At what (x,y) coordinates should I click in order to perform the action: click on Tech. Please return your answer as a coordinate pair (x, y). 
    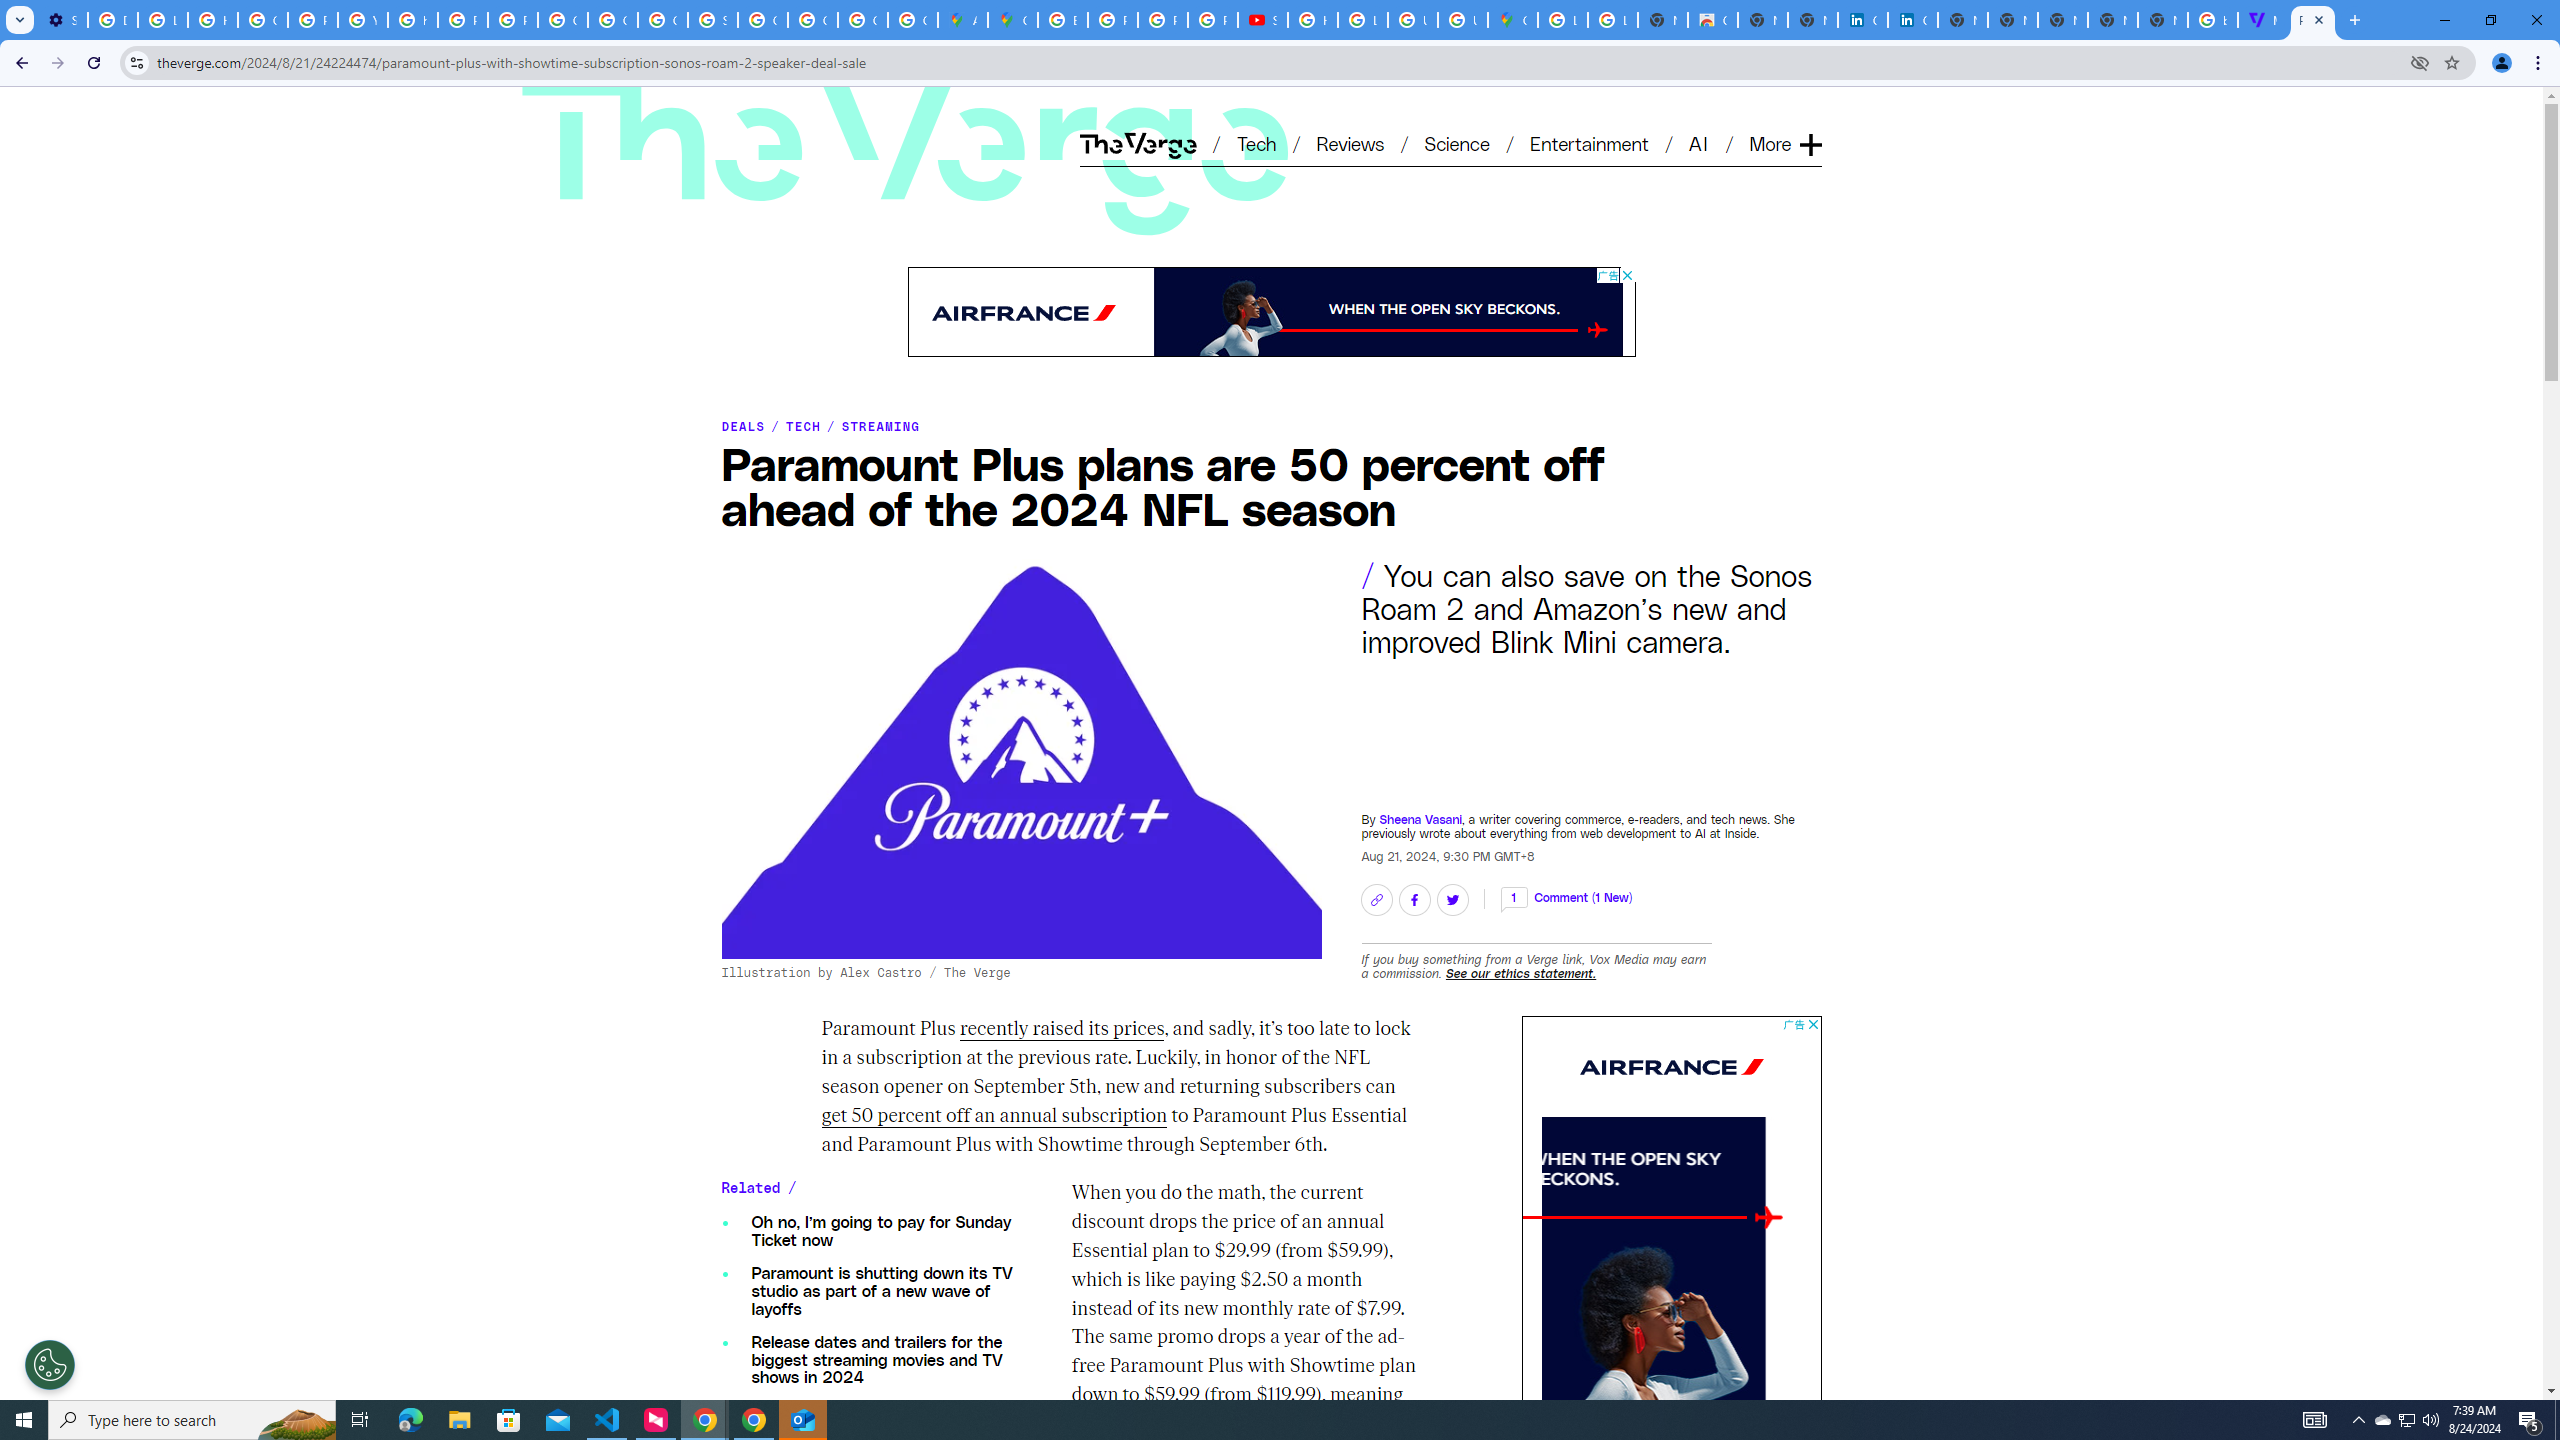
    Looking at the image, I should click on (1256, 143).